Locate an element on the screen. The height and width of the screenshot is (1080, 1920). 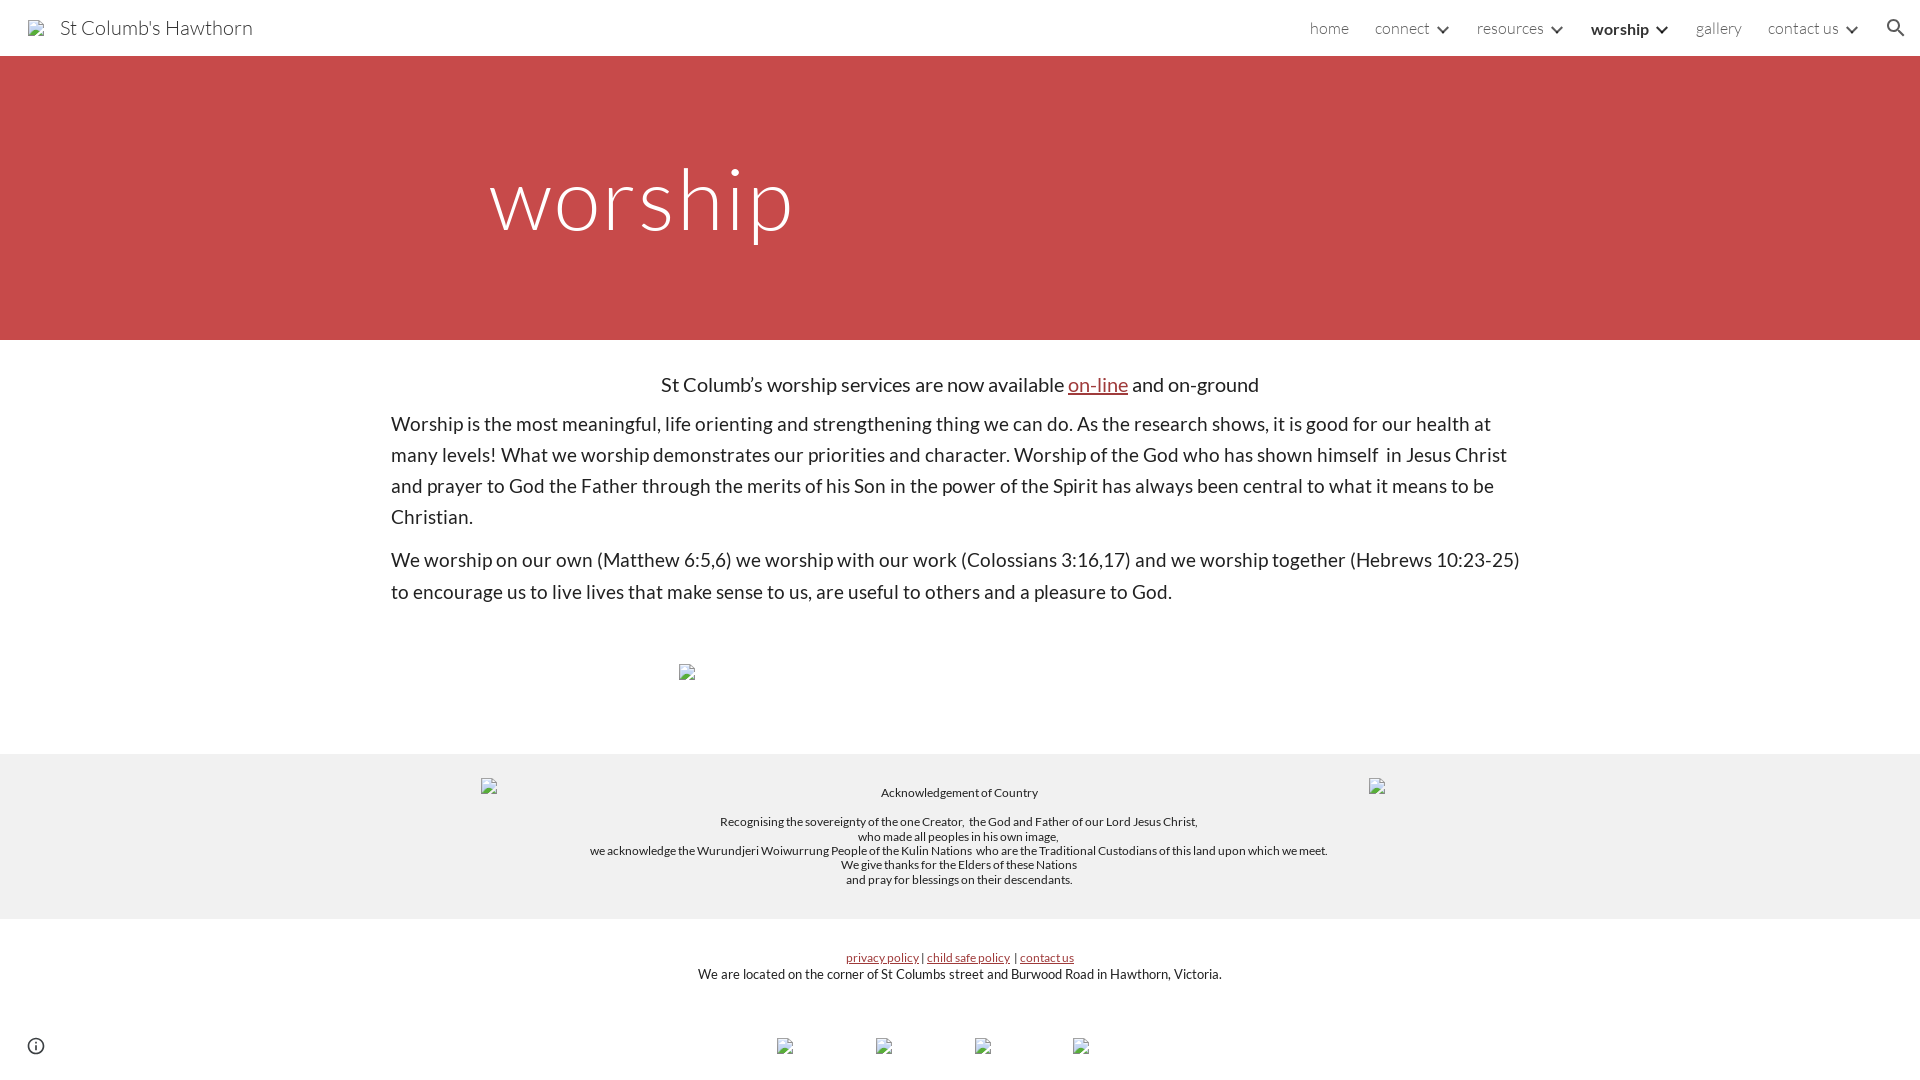
Expand/Collapse is located at coordinates (1556, 28).